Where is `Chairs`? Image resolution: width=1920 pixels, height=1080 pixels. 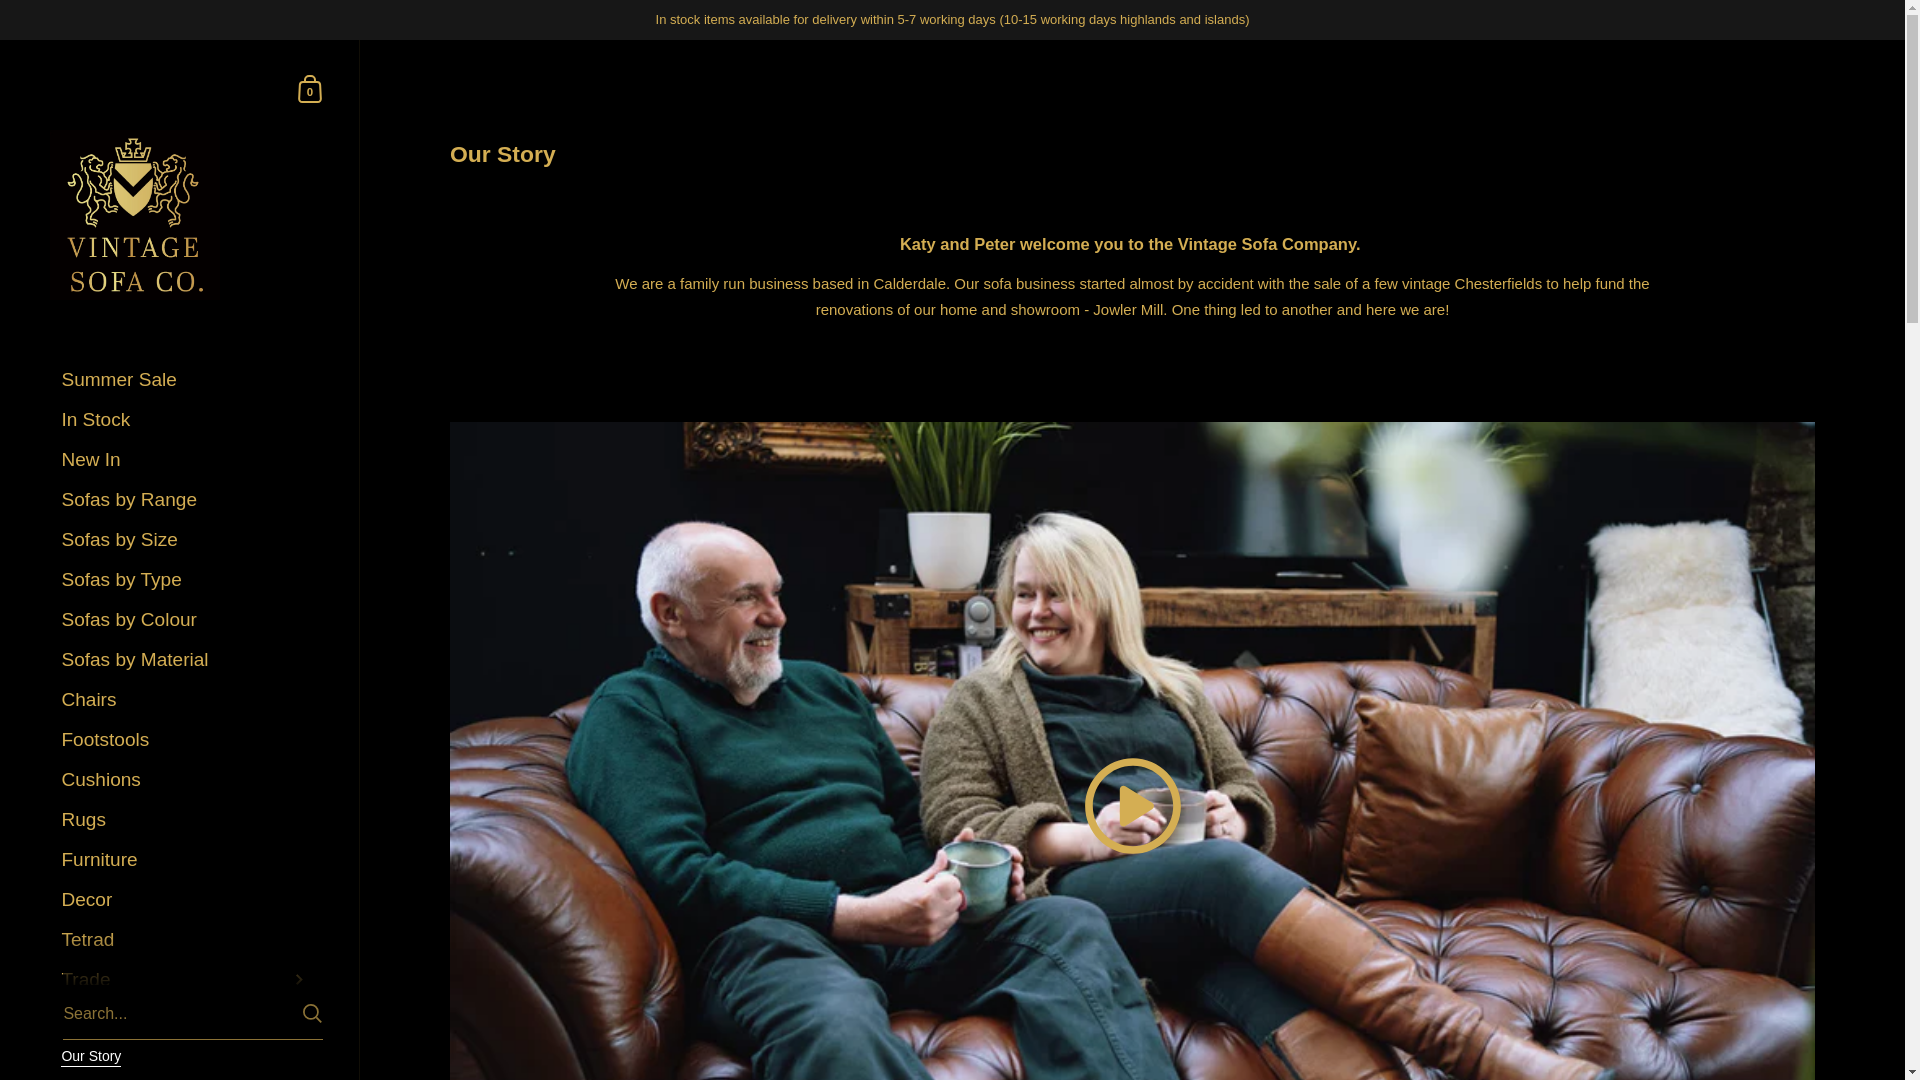 Chairs is located at coordinates (186, 700).